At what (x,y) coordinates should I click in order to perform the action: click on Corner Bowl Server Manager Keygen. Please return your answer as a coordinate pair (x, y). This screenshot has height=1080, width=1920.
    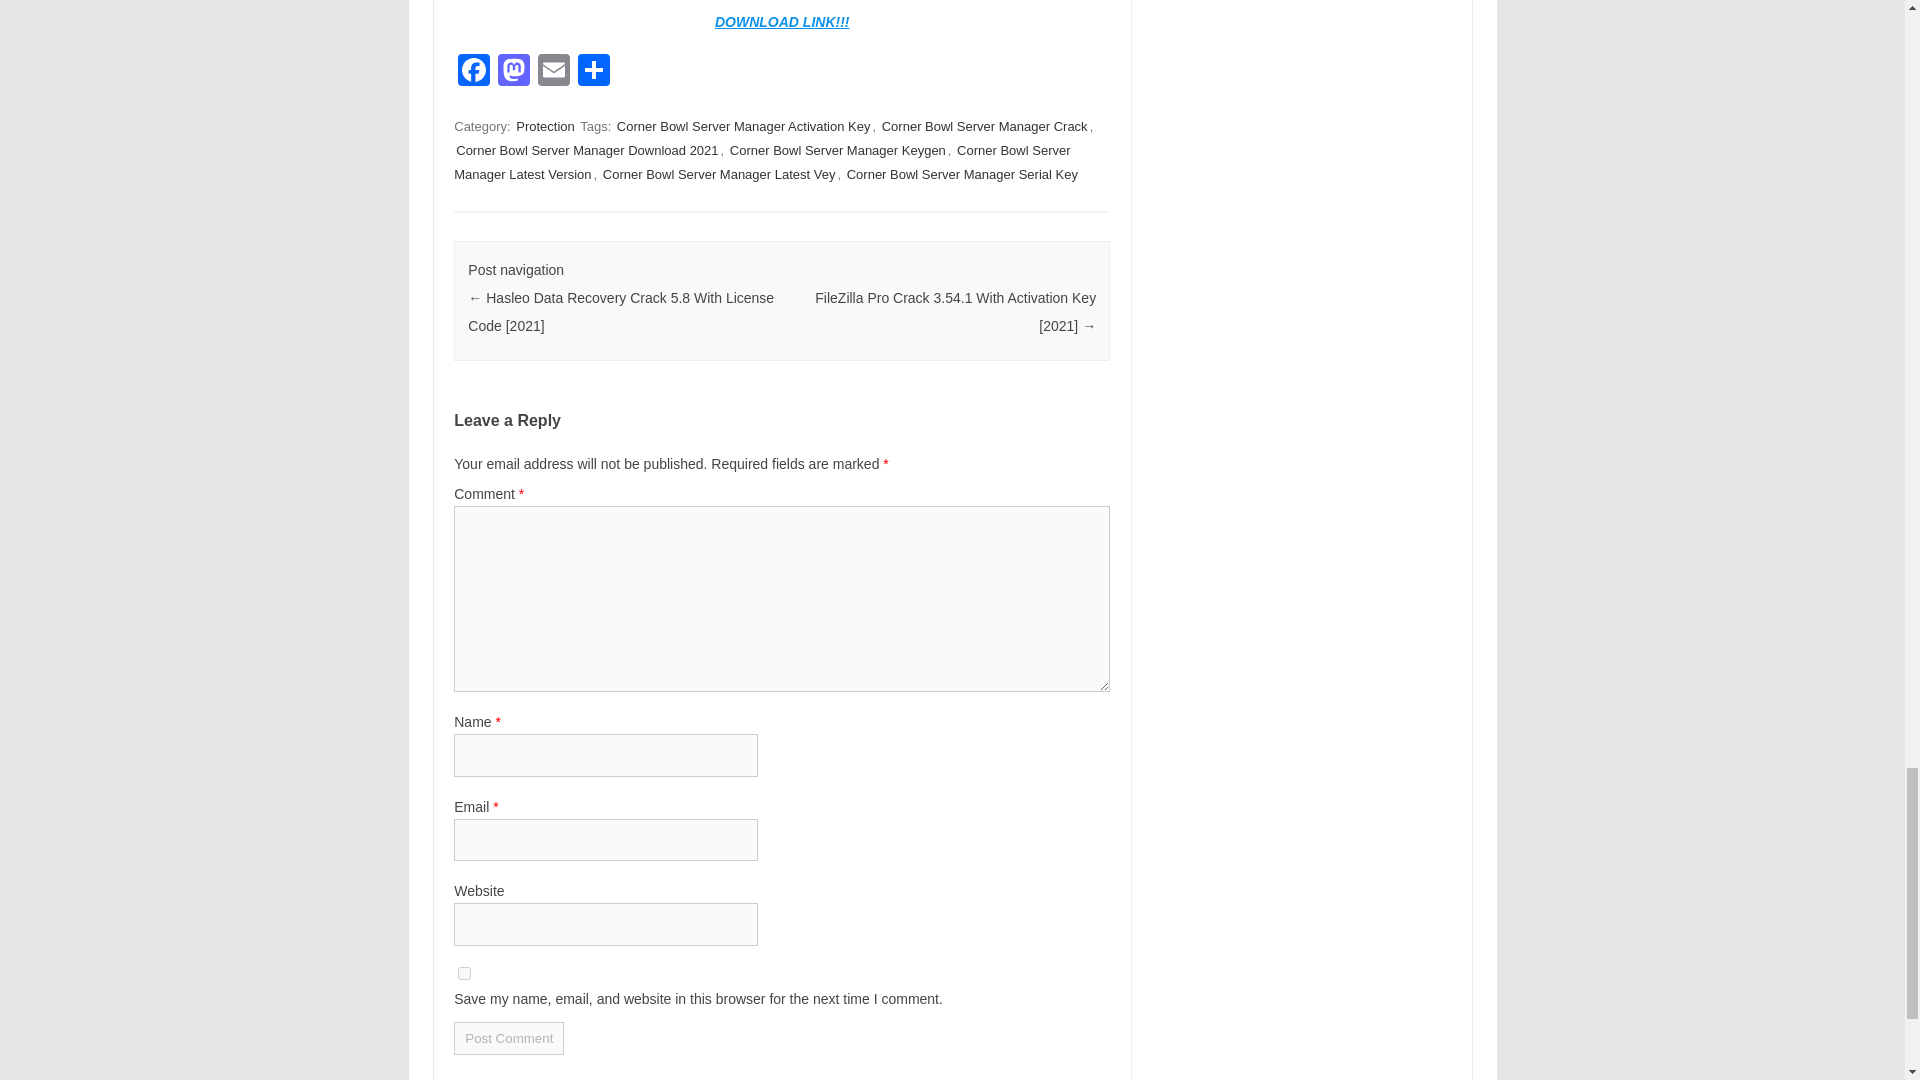
    Looking at the image, I should click on (838, 150).